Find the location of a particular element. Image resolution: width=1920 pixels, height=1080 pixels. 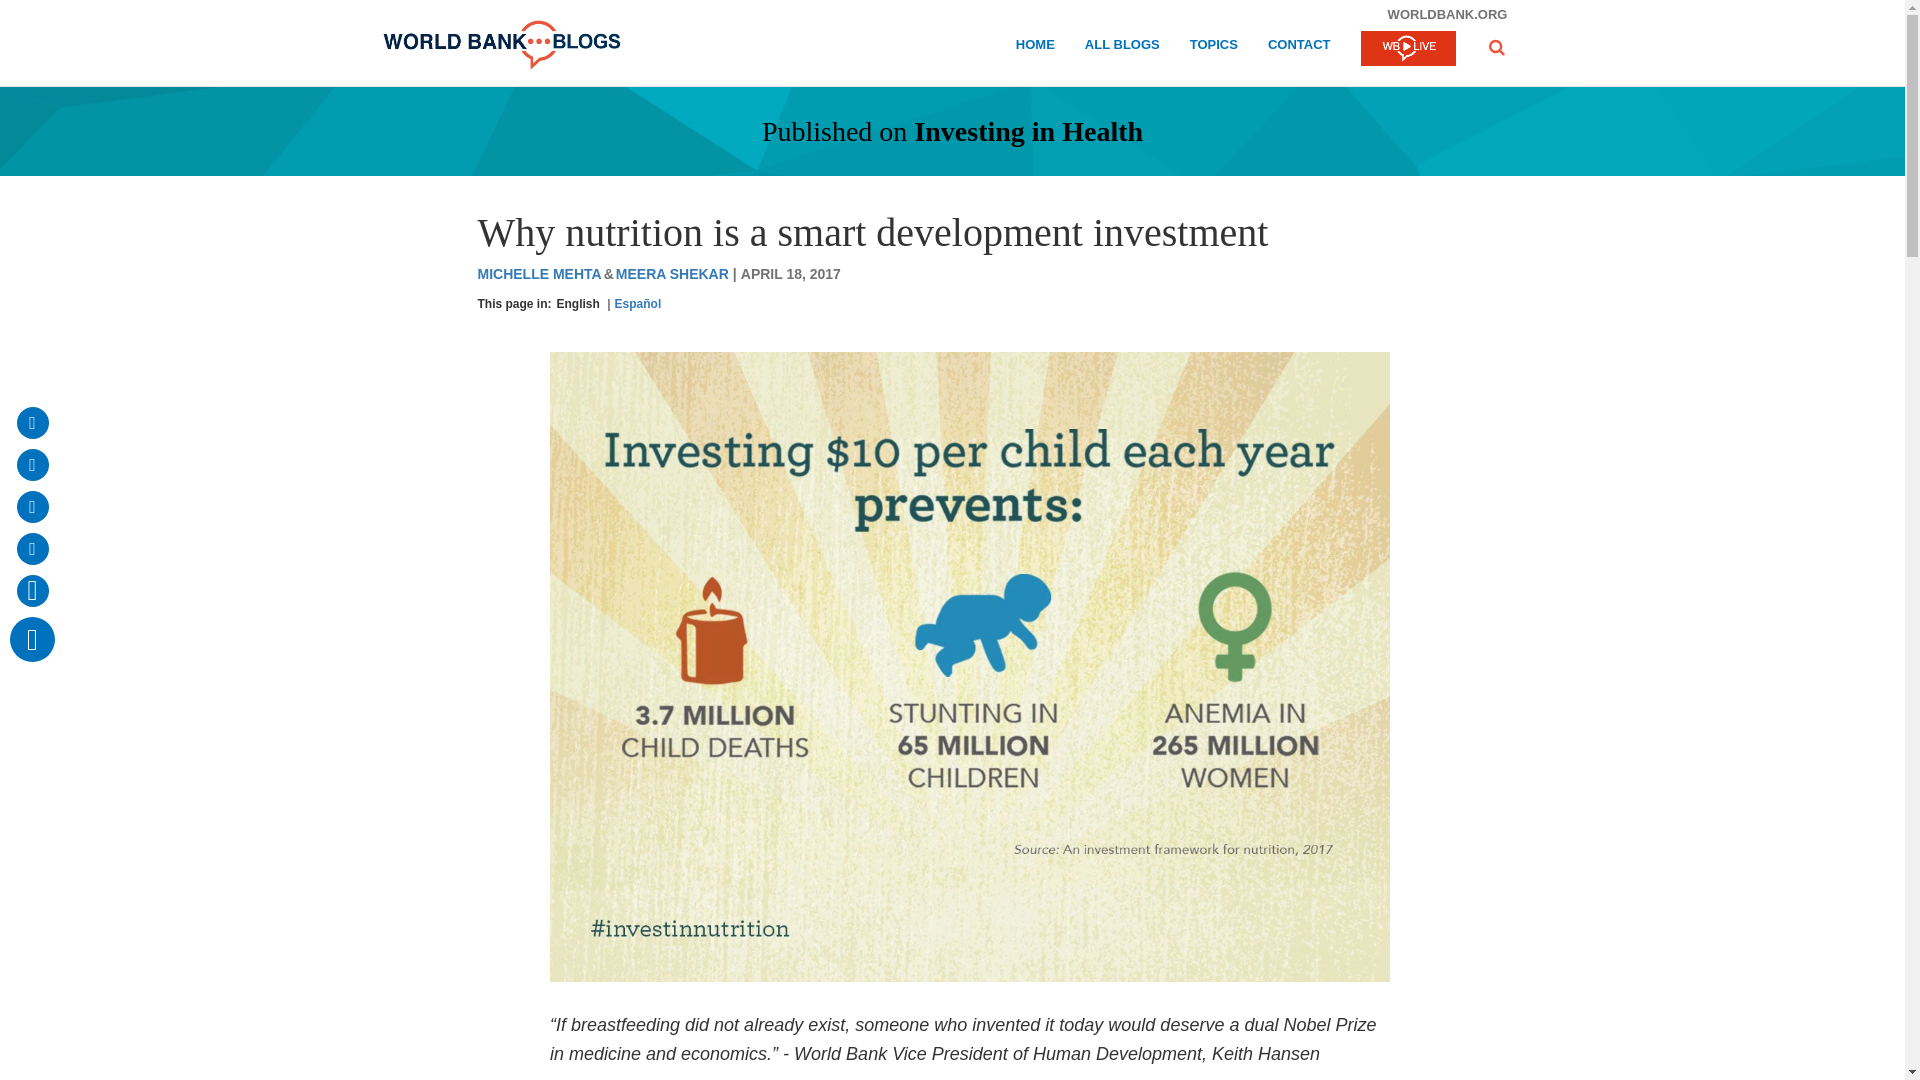

Facebook is located at coordinates (32, 464).